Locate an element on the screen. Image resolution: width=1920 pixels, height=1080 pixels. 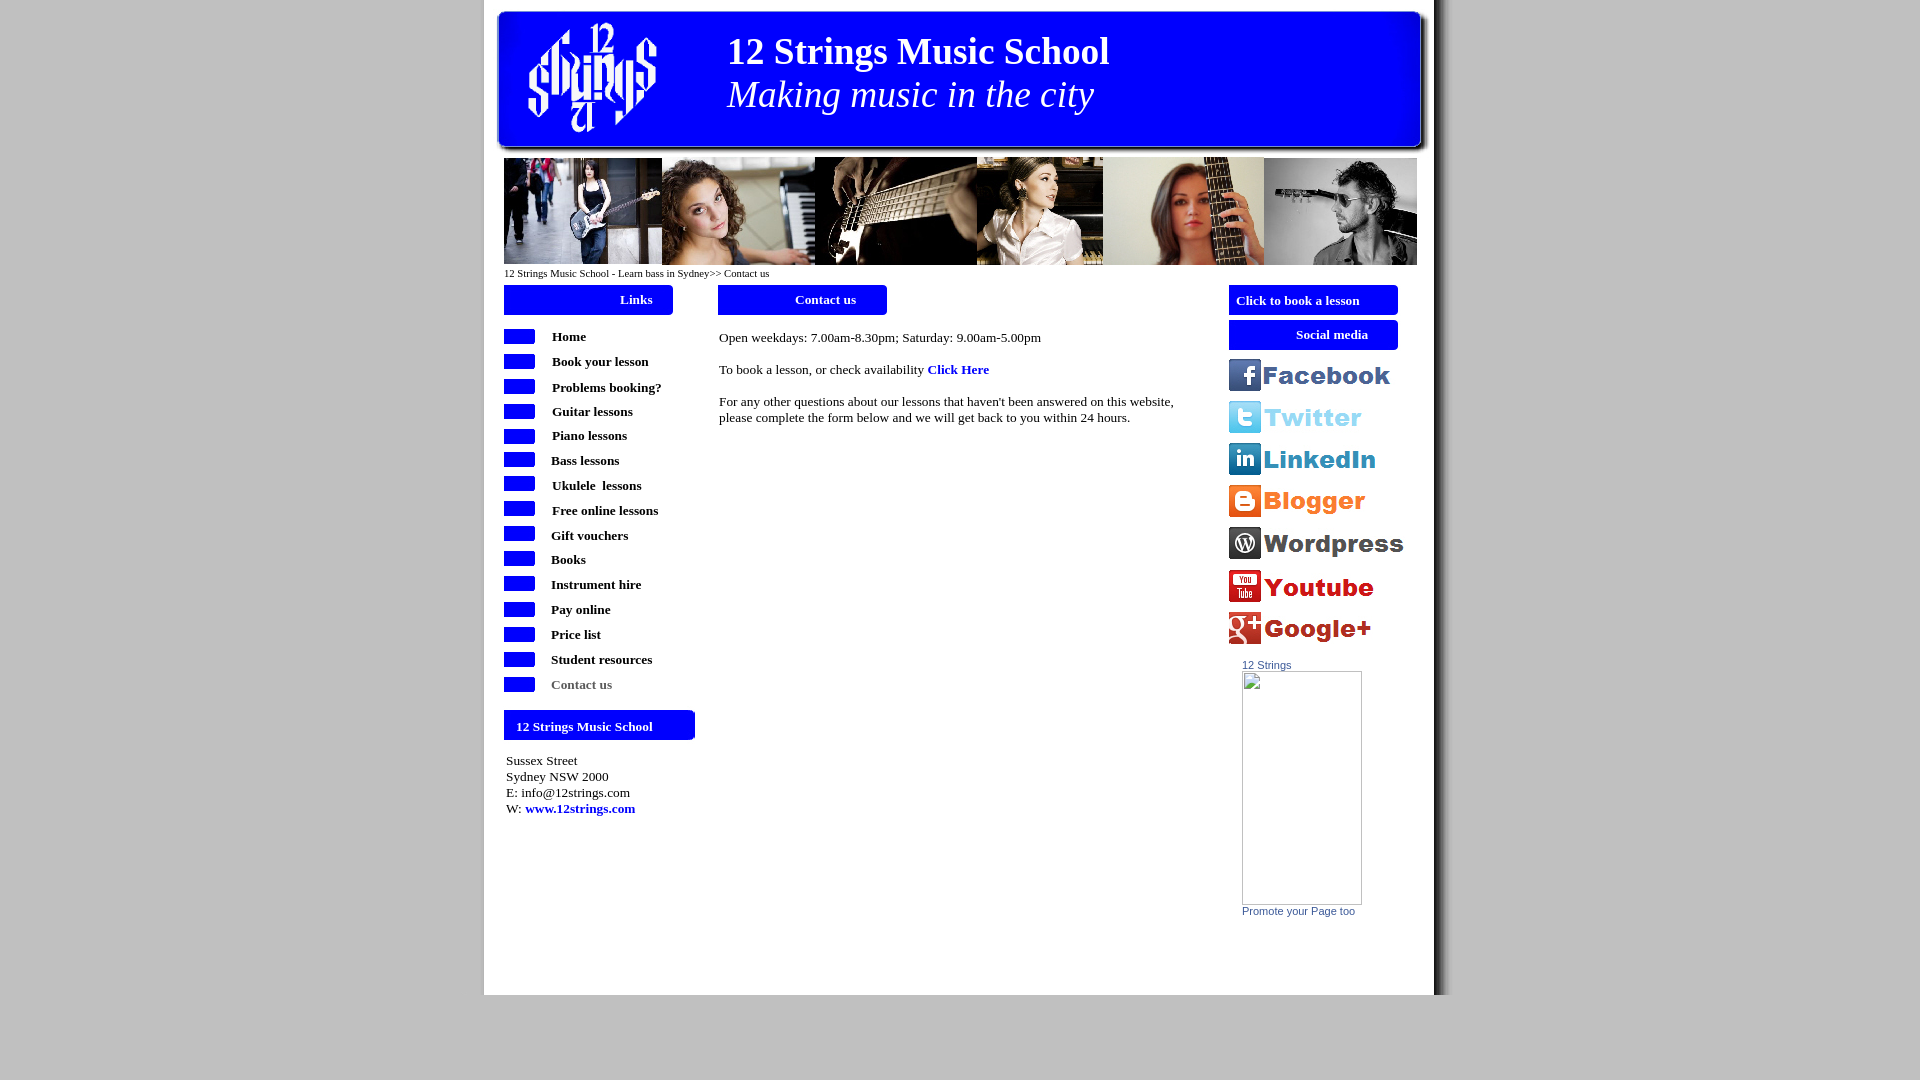
Gift Vouchers is located at coordinates (522, 536).